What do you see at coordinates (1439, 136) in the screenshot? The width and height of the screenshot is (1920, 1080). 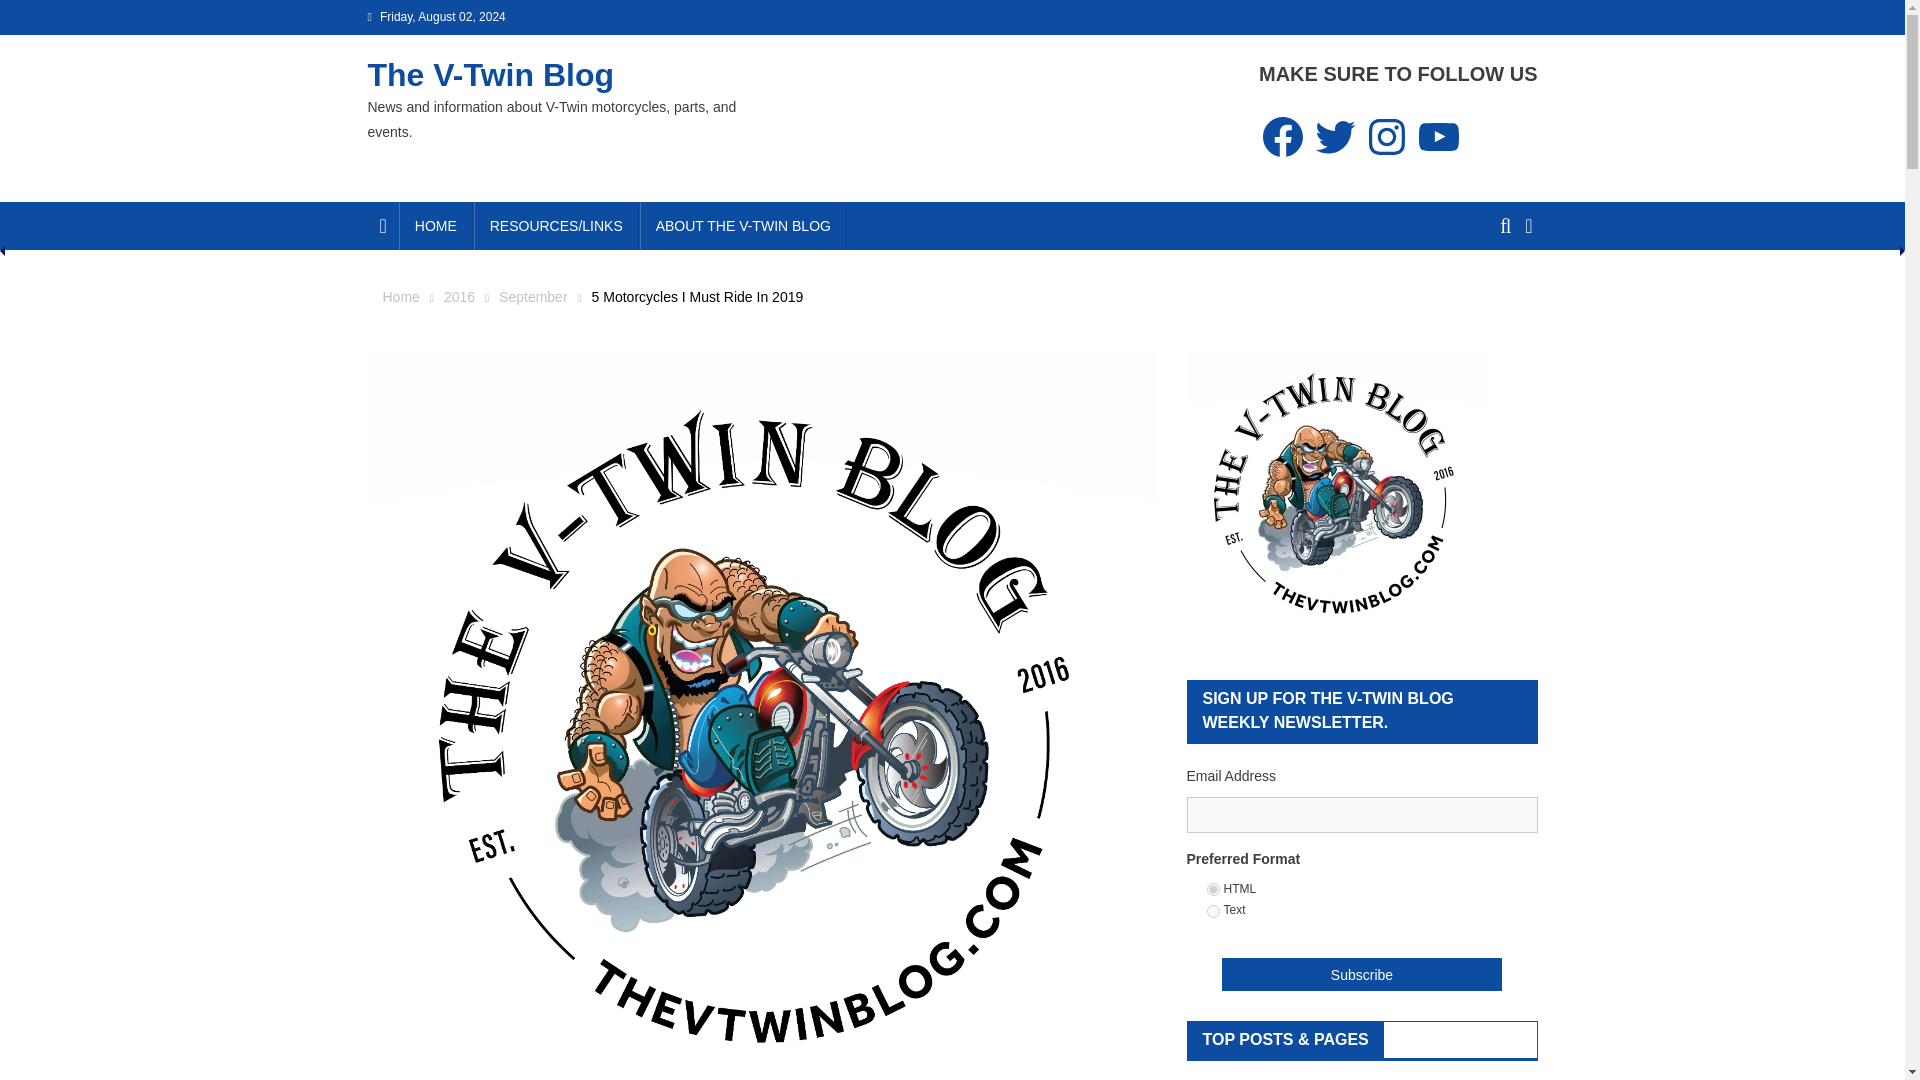 I see `YouTube` at bounding box center [1439, 136].